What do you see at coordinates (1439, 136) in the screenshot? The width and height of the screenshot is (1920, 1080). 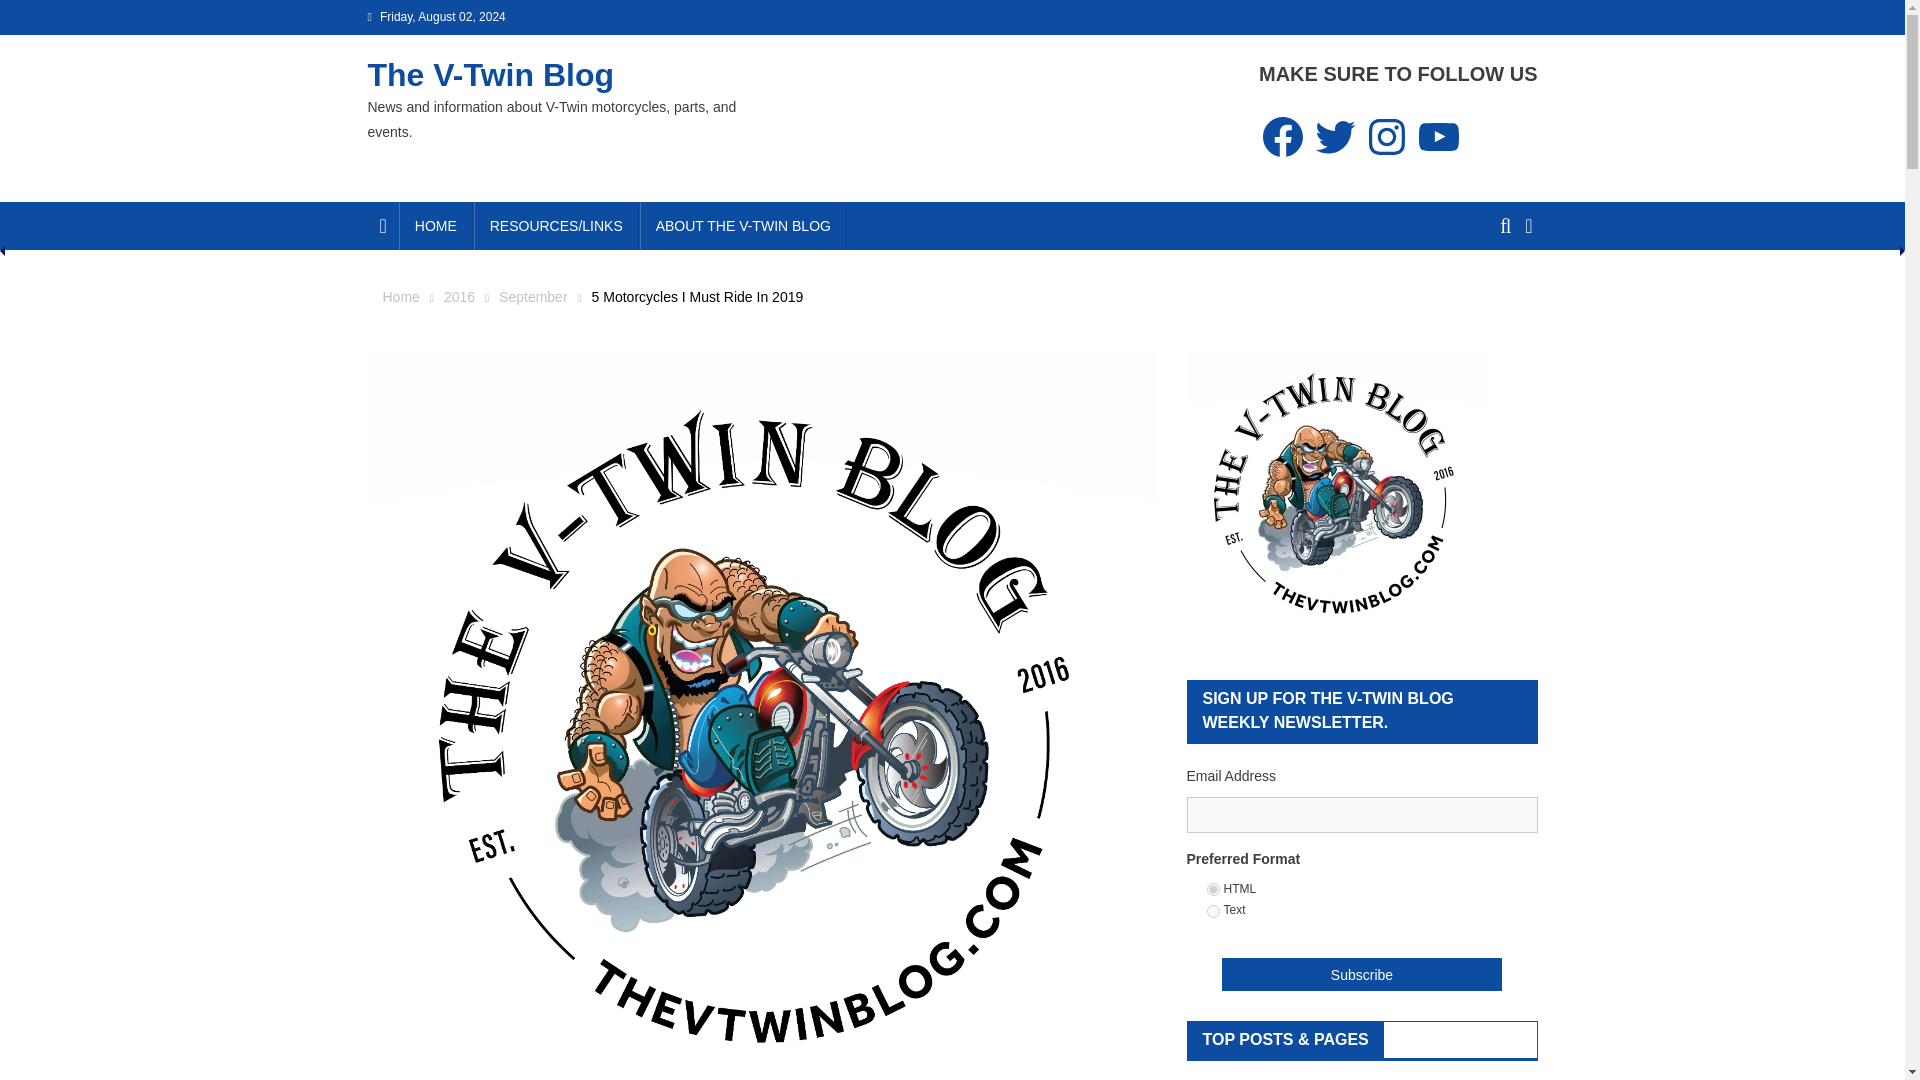 I see `YouTube` at bounding box center [1439, 136].